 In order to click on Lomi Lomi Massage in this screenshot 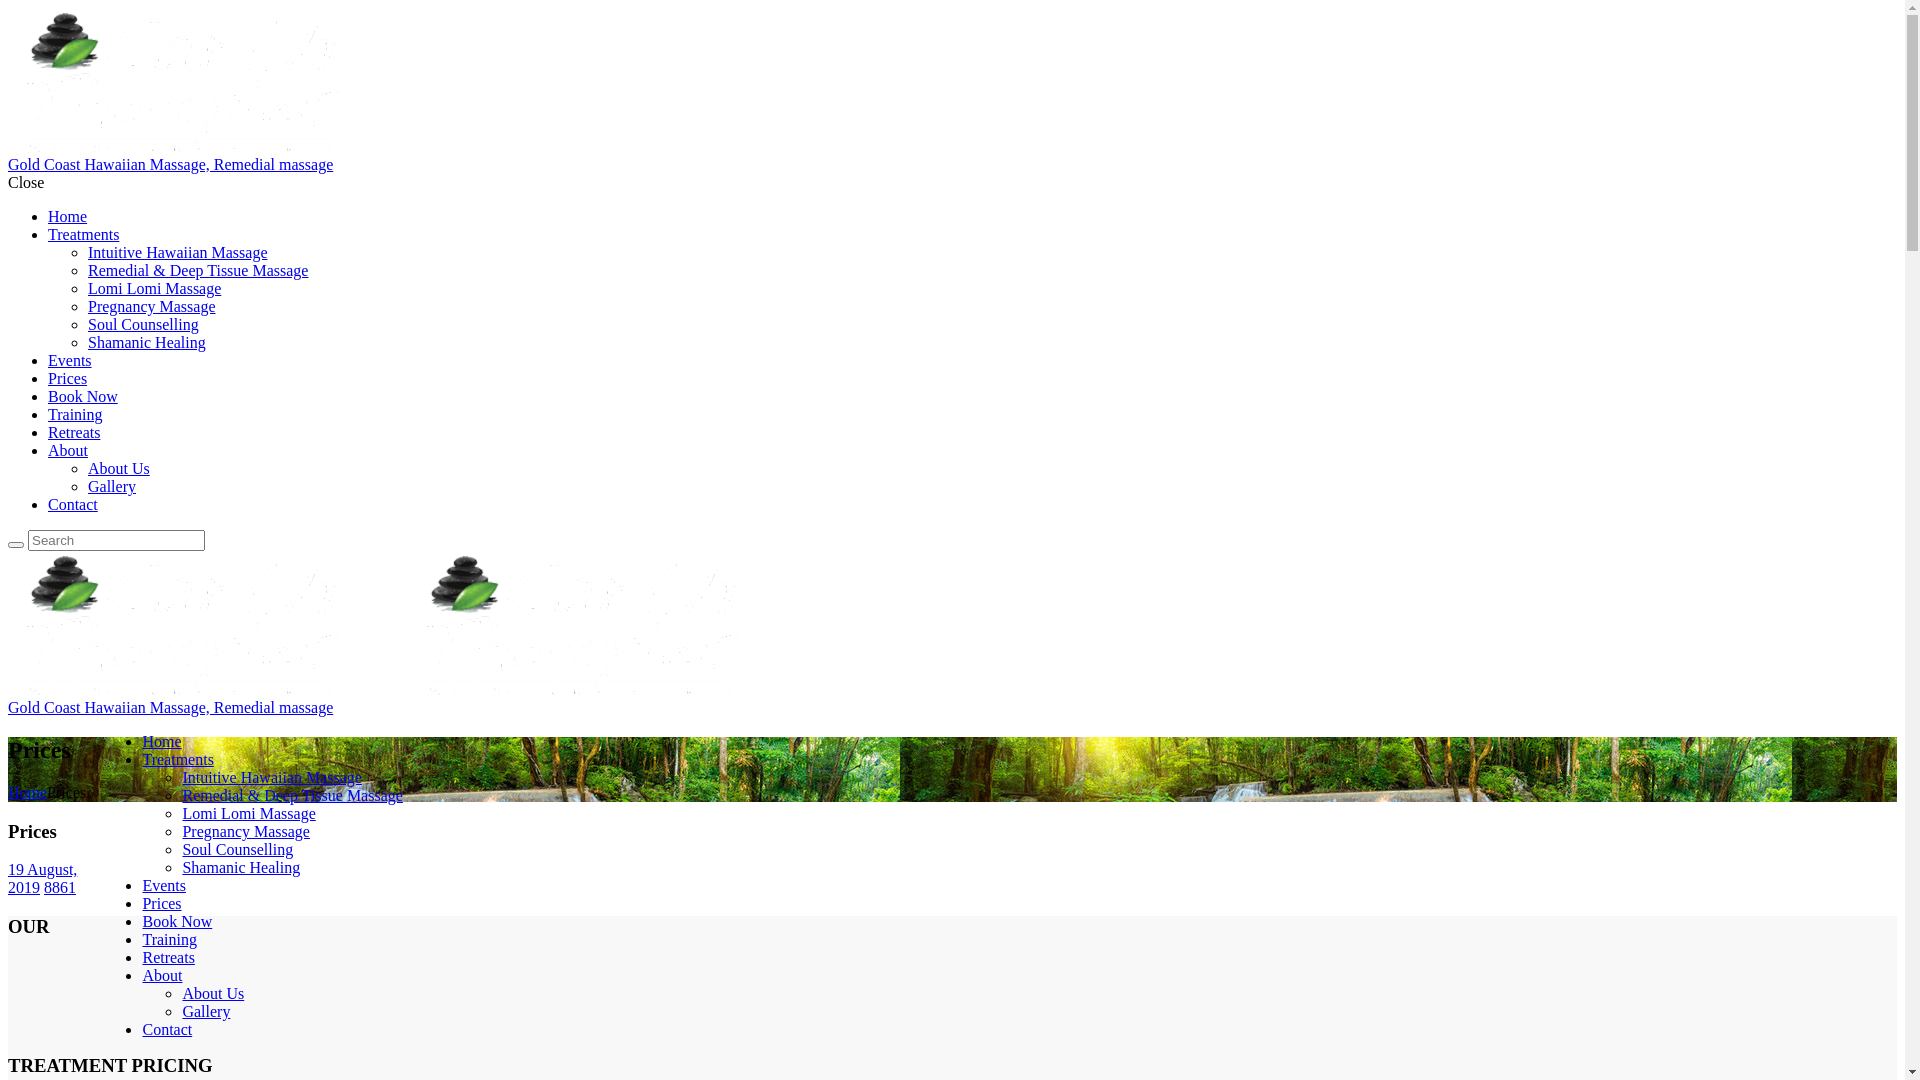, I will do `click(248, 814)`.